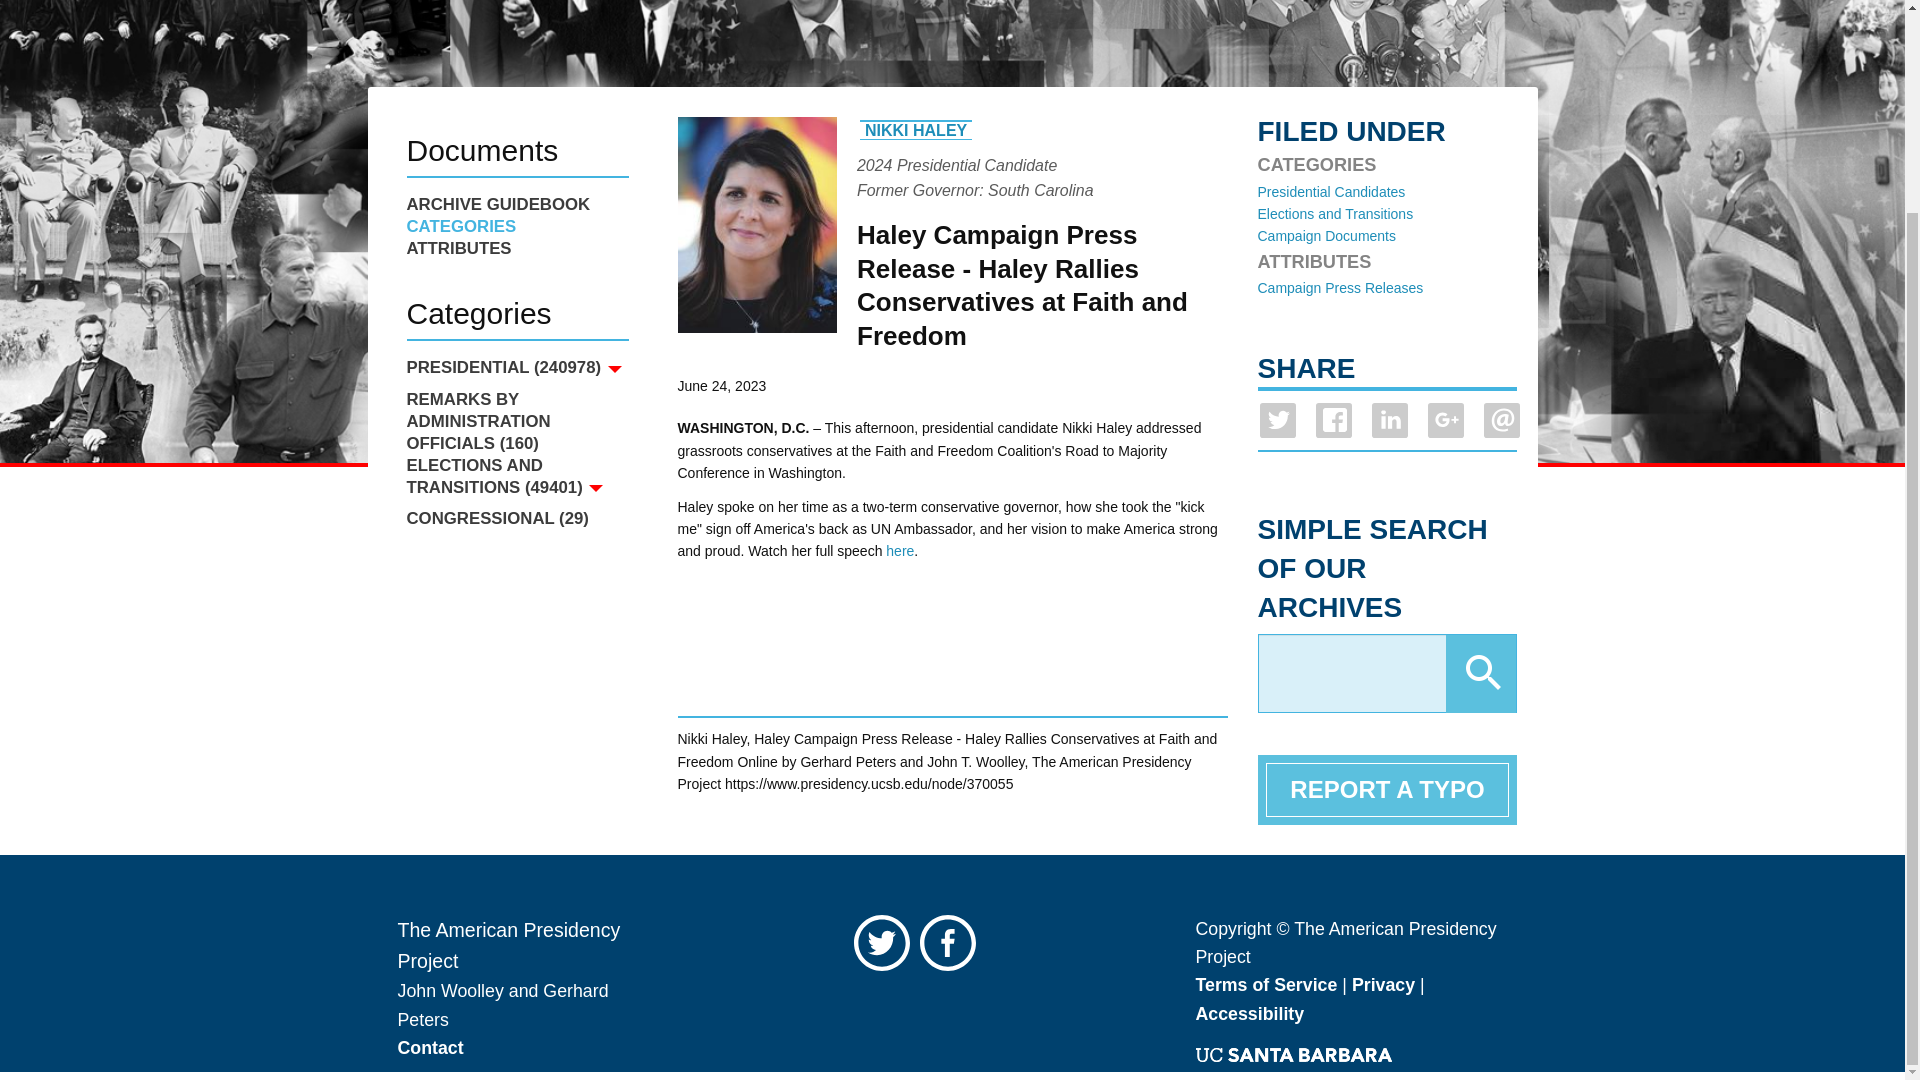 The height and width of the screenshot is (1080, 1920). I want to click on Presidential Candidates, so click(1331, 191).